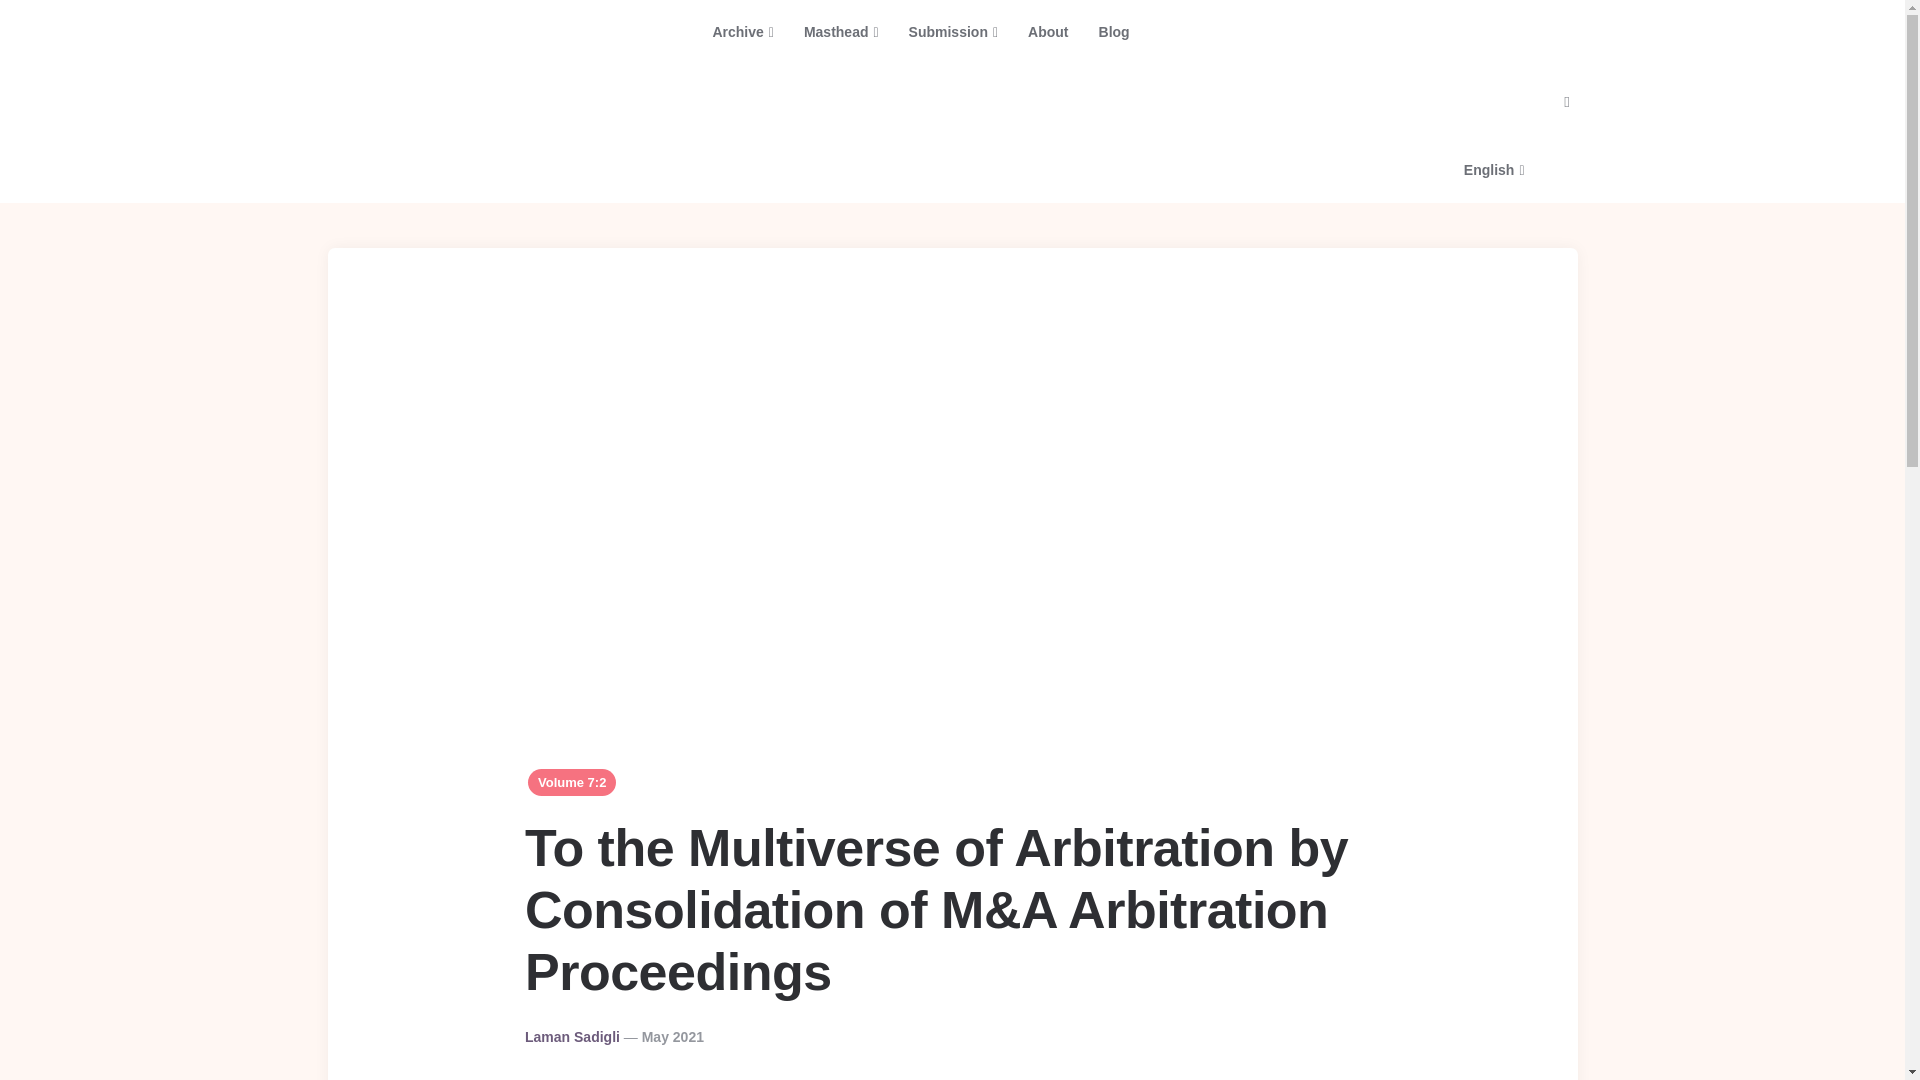 This screenshot has height=1080, width=1920. Describe the element at coordinates (742, 32) in the screenshot. I see `Archive` at that location.